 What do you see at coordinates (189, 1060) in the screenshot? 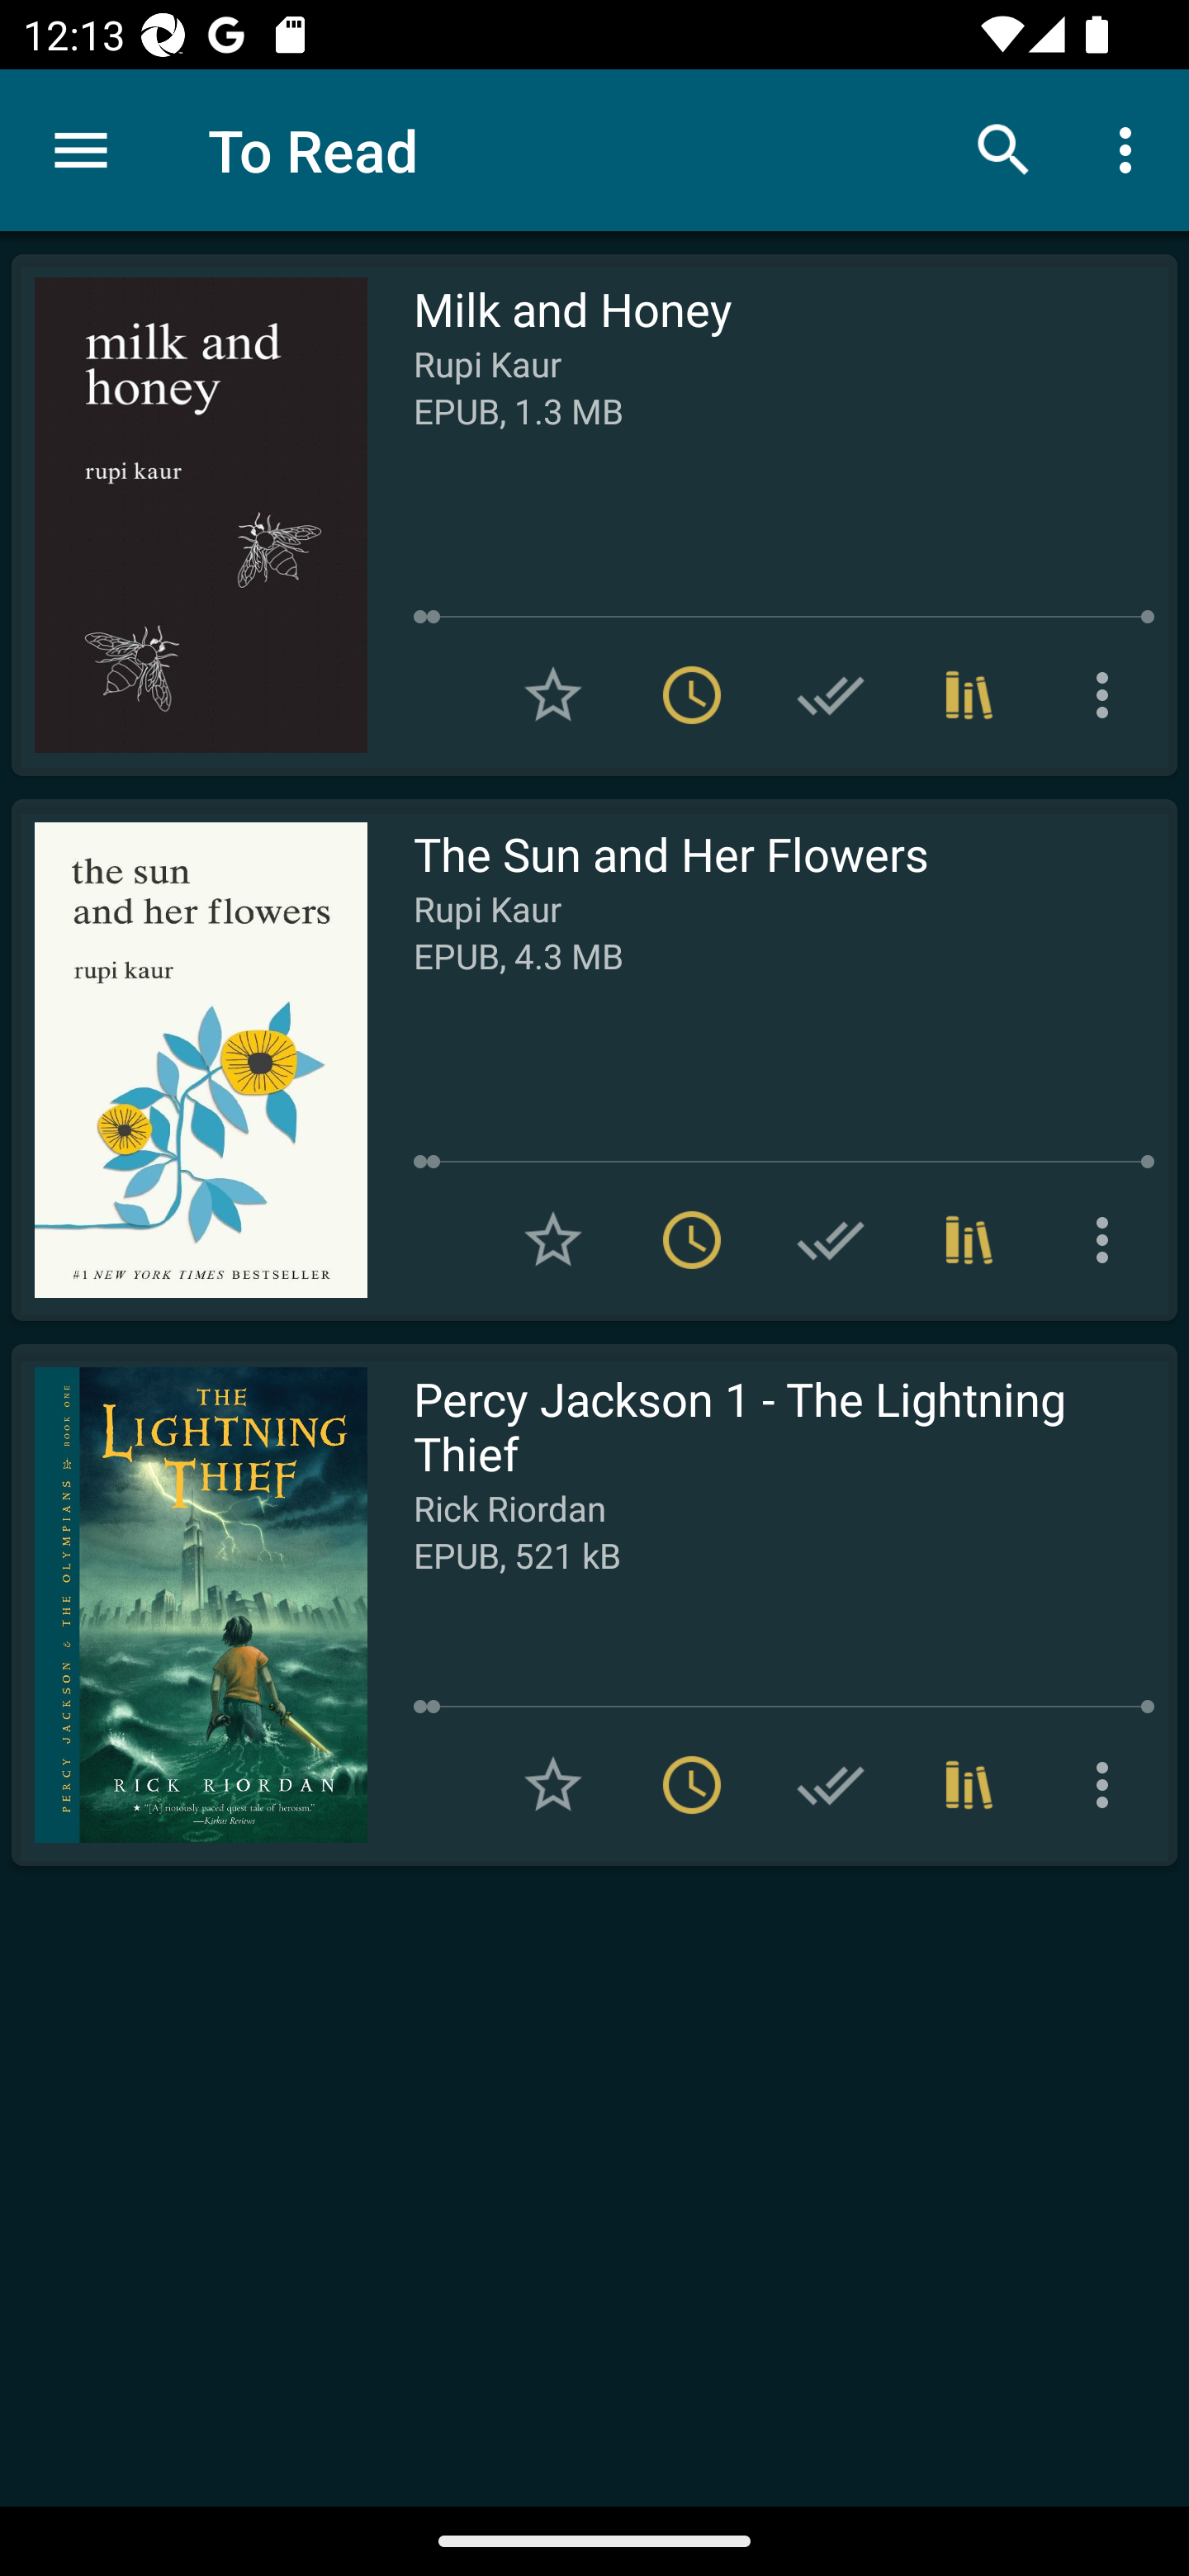
I see `Read The Sun and Her Flowers` at bounding box center [189, 1060].